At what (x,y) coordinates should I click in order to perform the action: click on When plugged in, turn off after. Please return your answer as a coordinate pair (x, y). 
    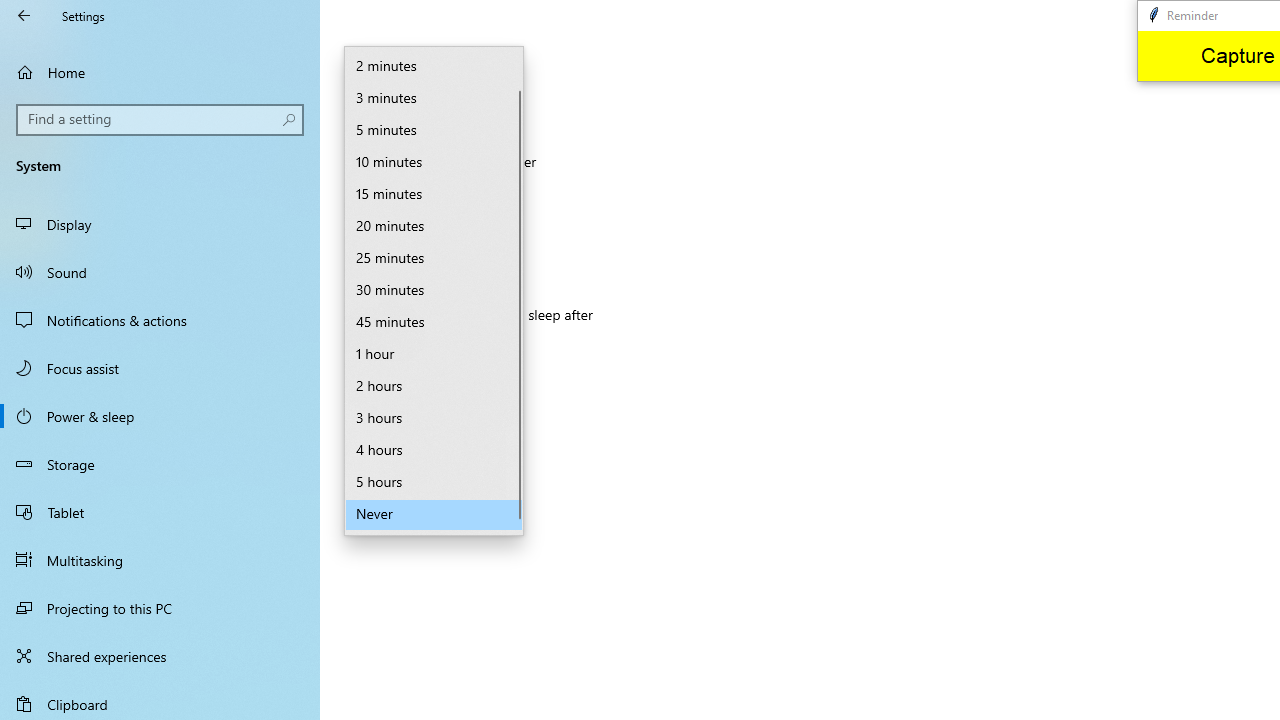
    Looking at the image, I should click on (434, 194).